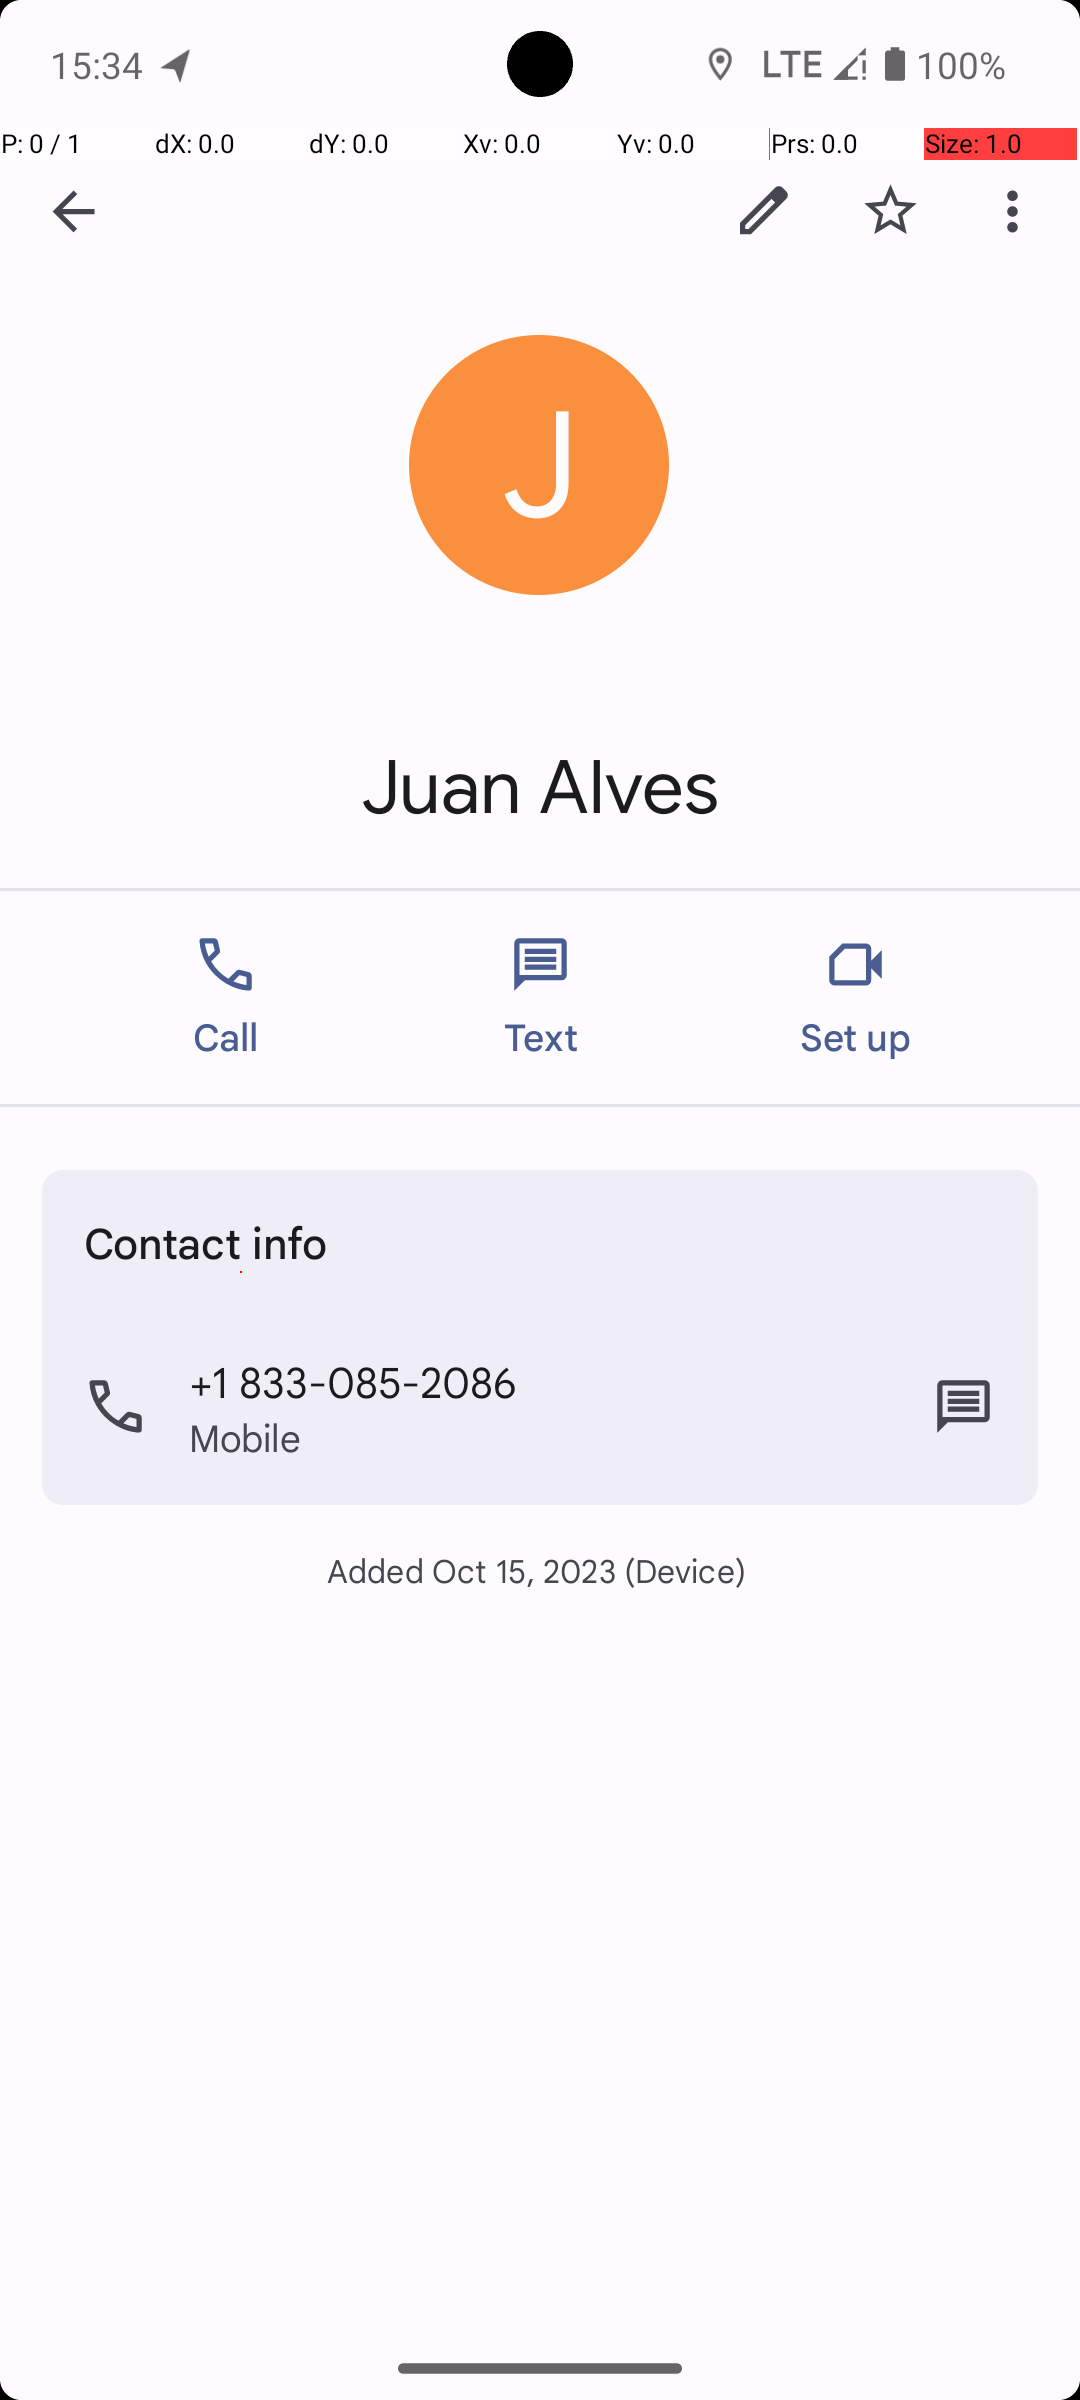  I want to click on Set up, so click(856, 998).